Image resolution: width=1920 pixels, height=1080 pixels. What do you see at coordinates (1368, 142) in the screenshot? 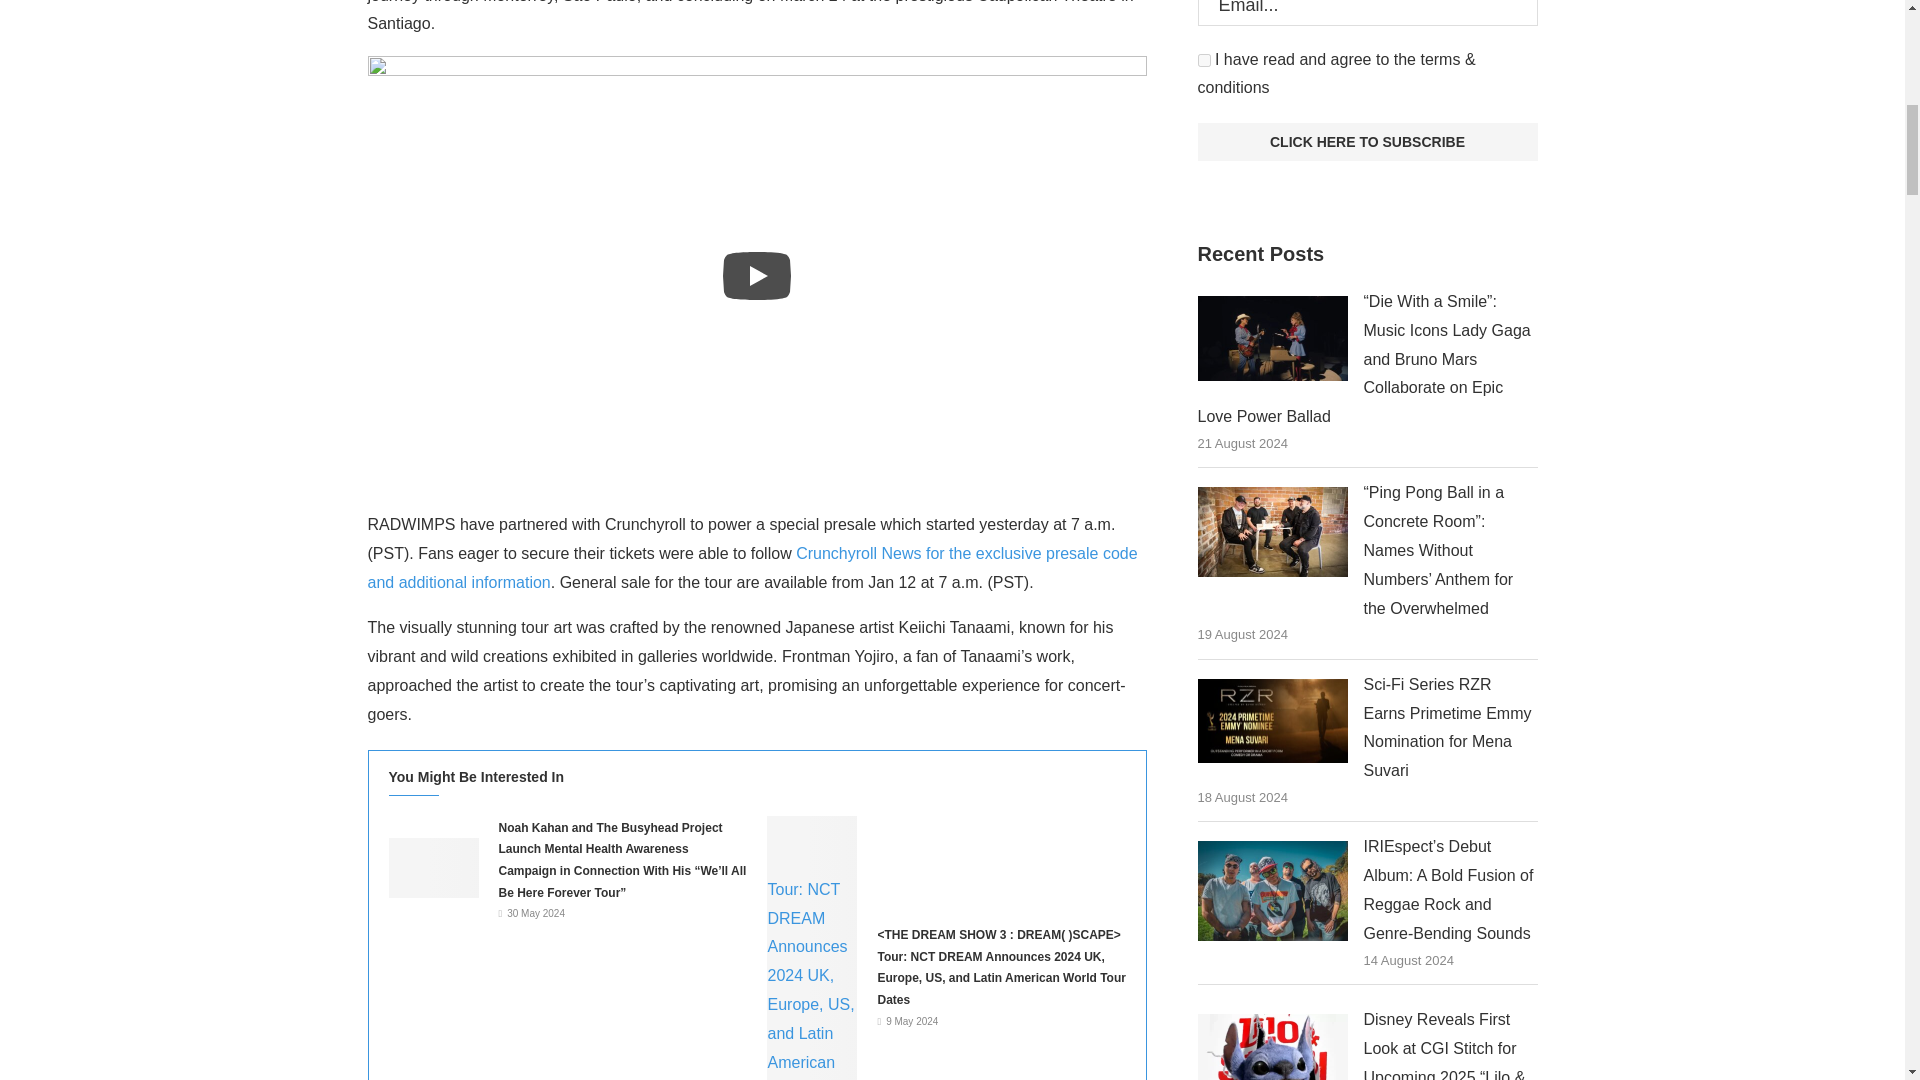
I see `Click here to subscribe` at bounding box center [1368, 142].